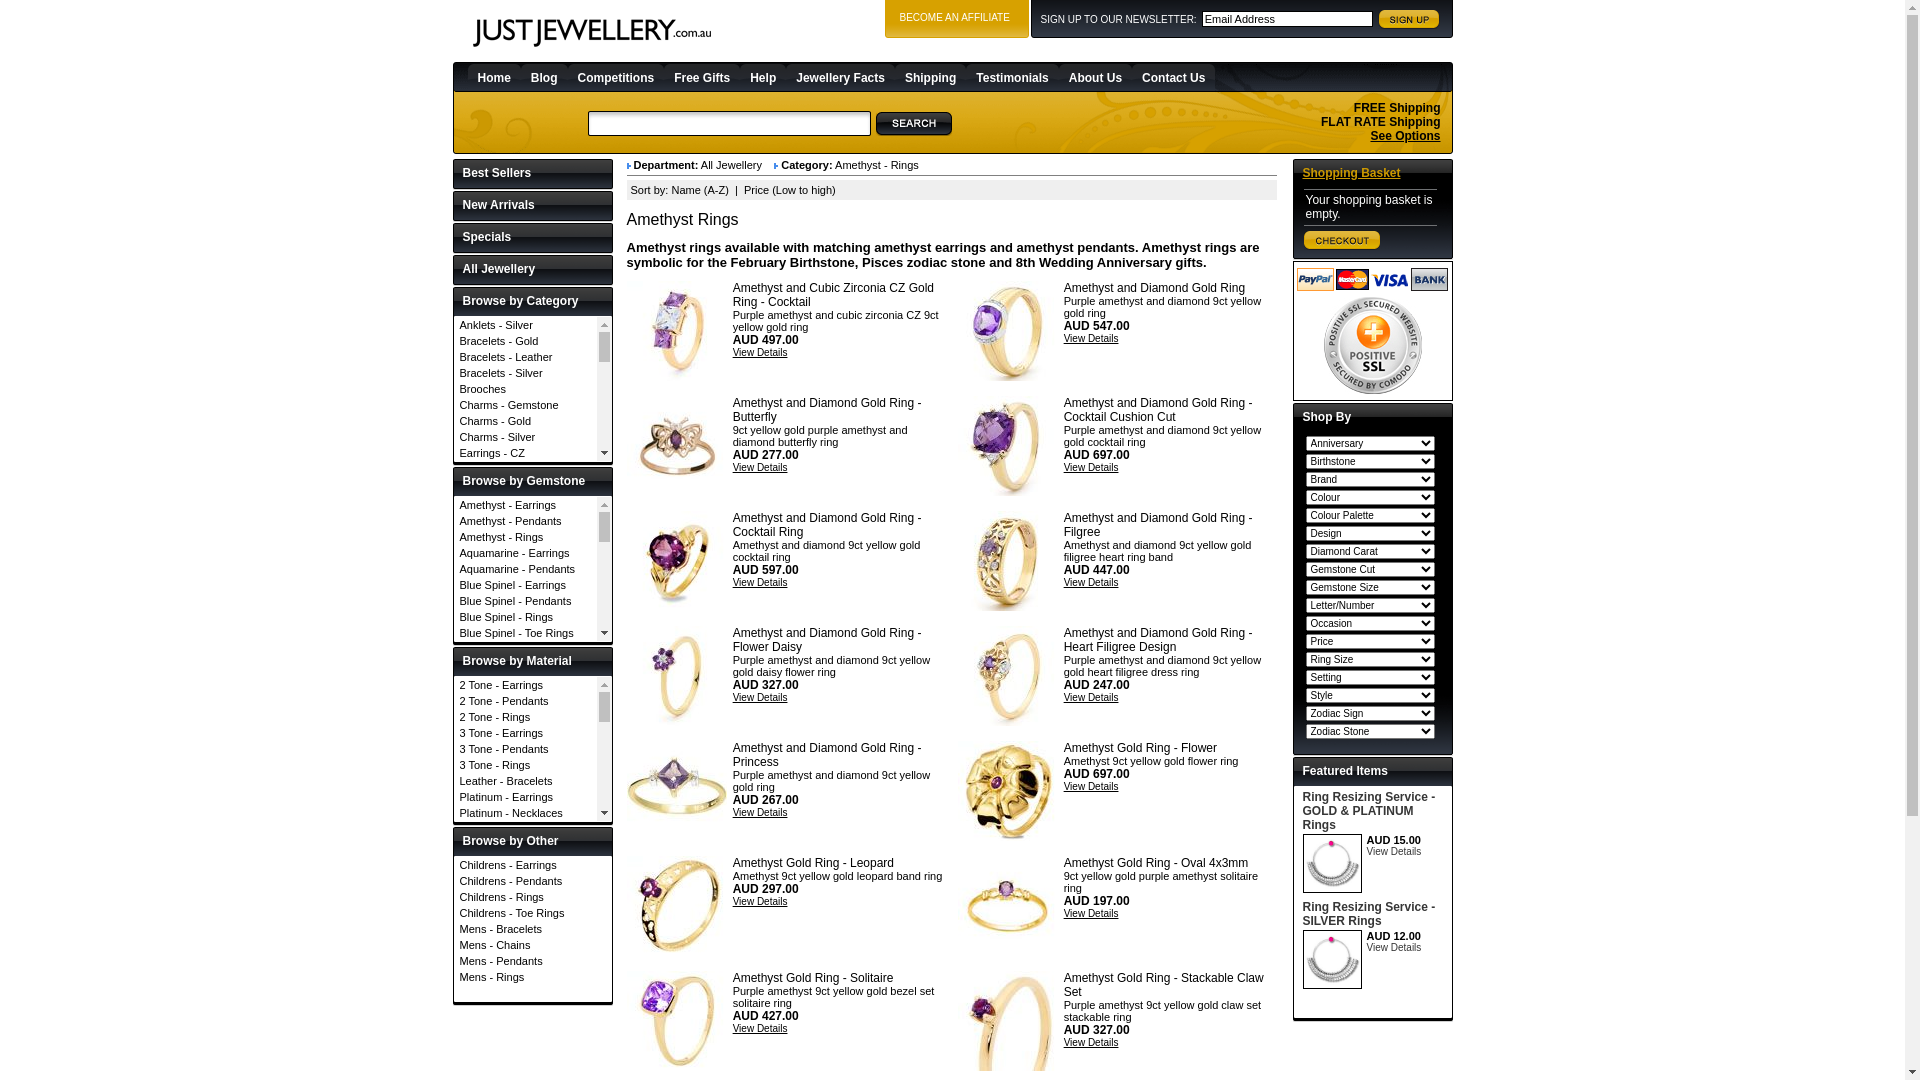 This screenshot has width=1920, height=1080. I want to click on View Details, so click(760, 1028).